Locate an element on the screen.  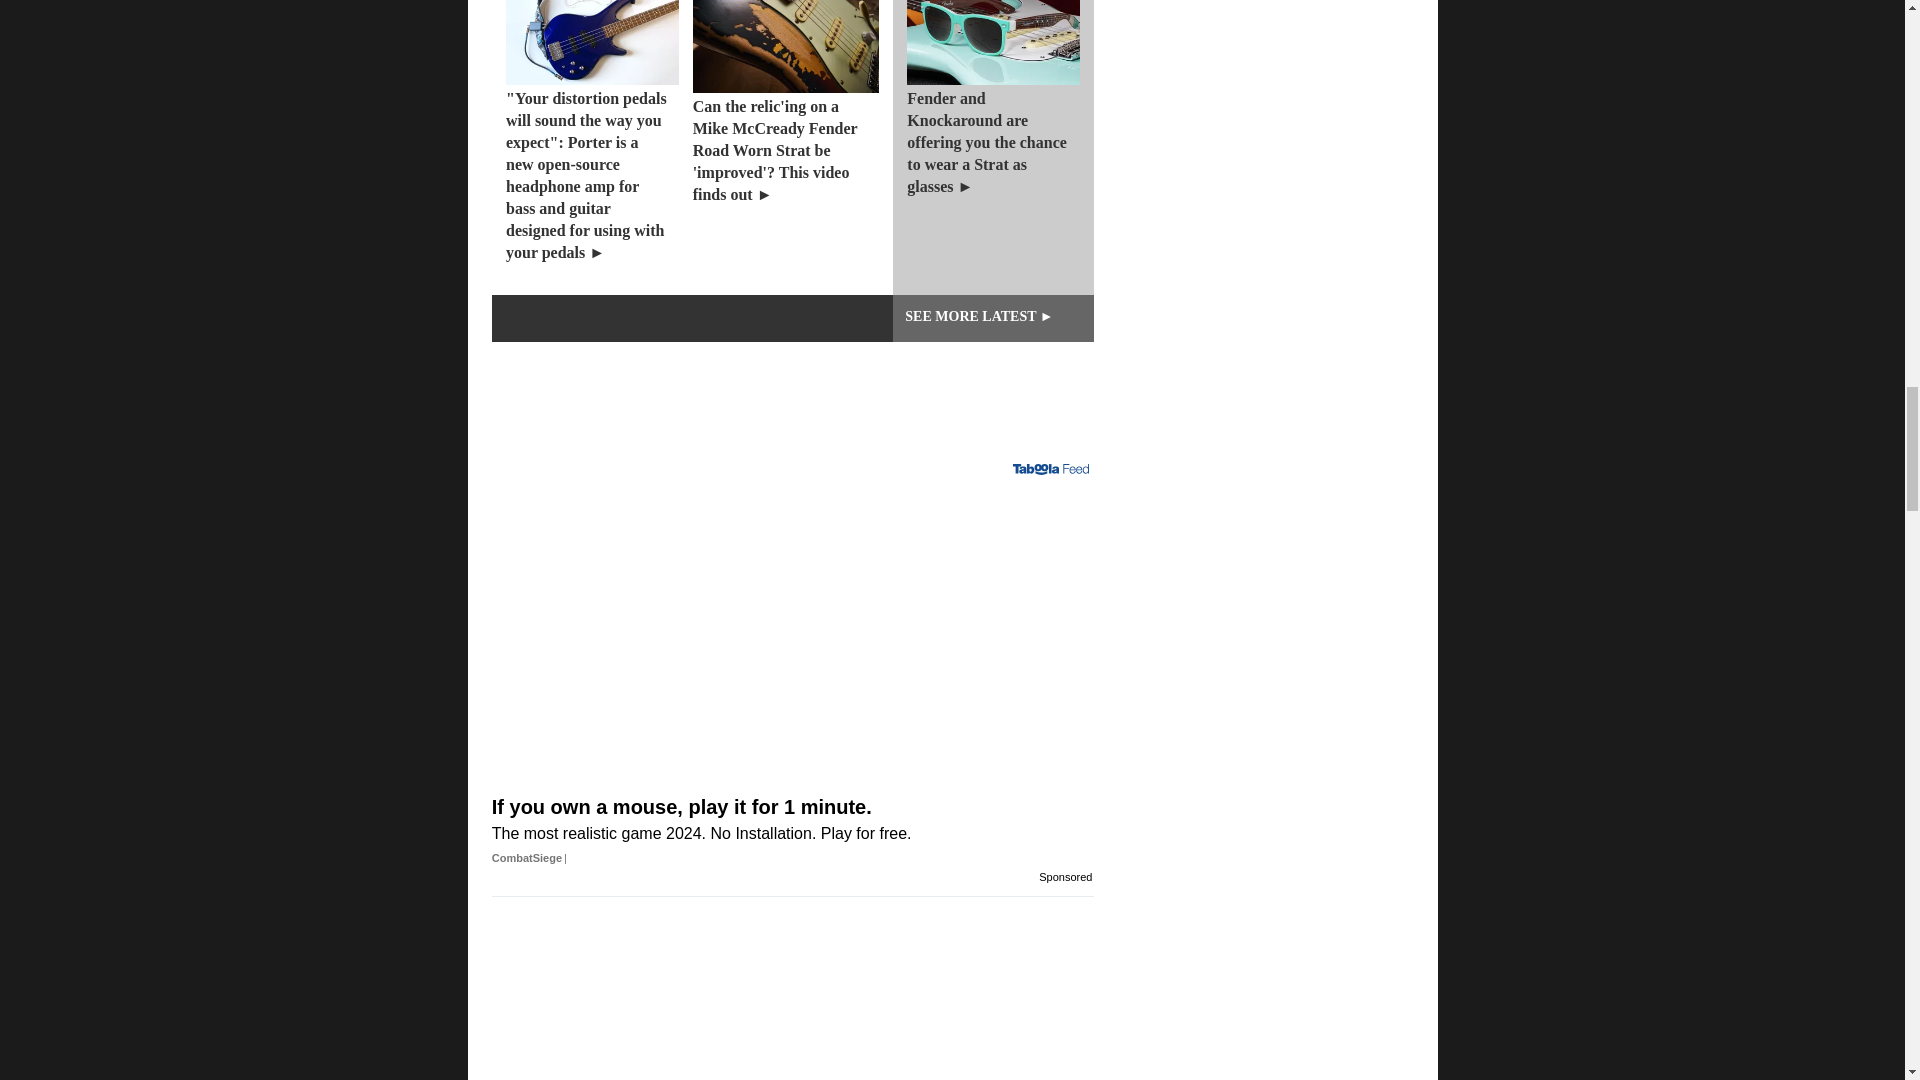
If you own a mouse, play it for 1 minute. is located at coordinates (792, 793).